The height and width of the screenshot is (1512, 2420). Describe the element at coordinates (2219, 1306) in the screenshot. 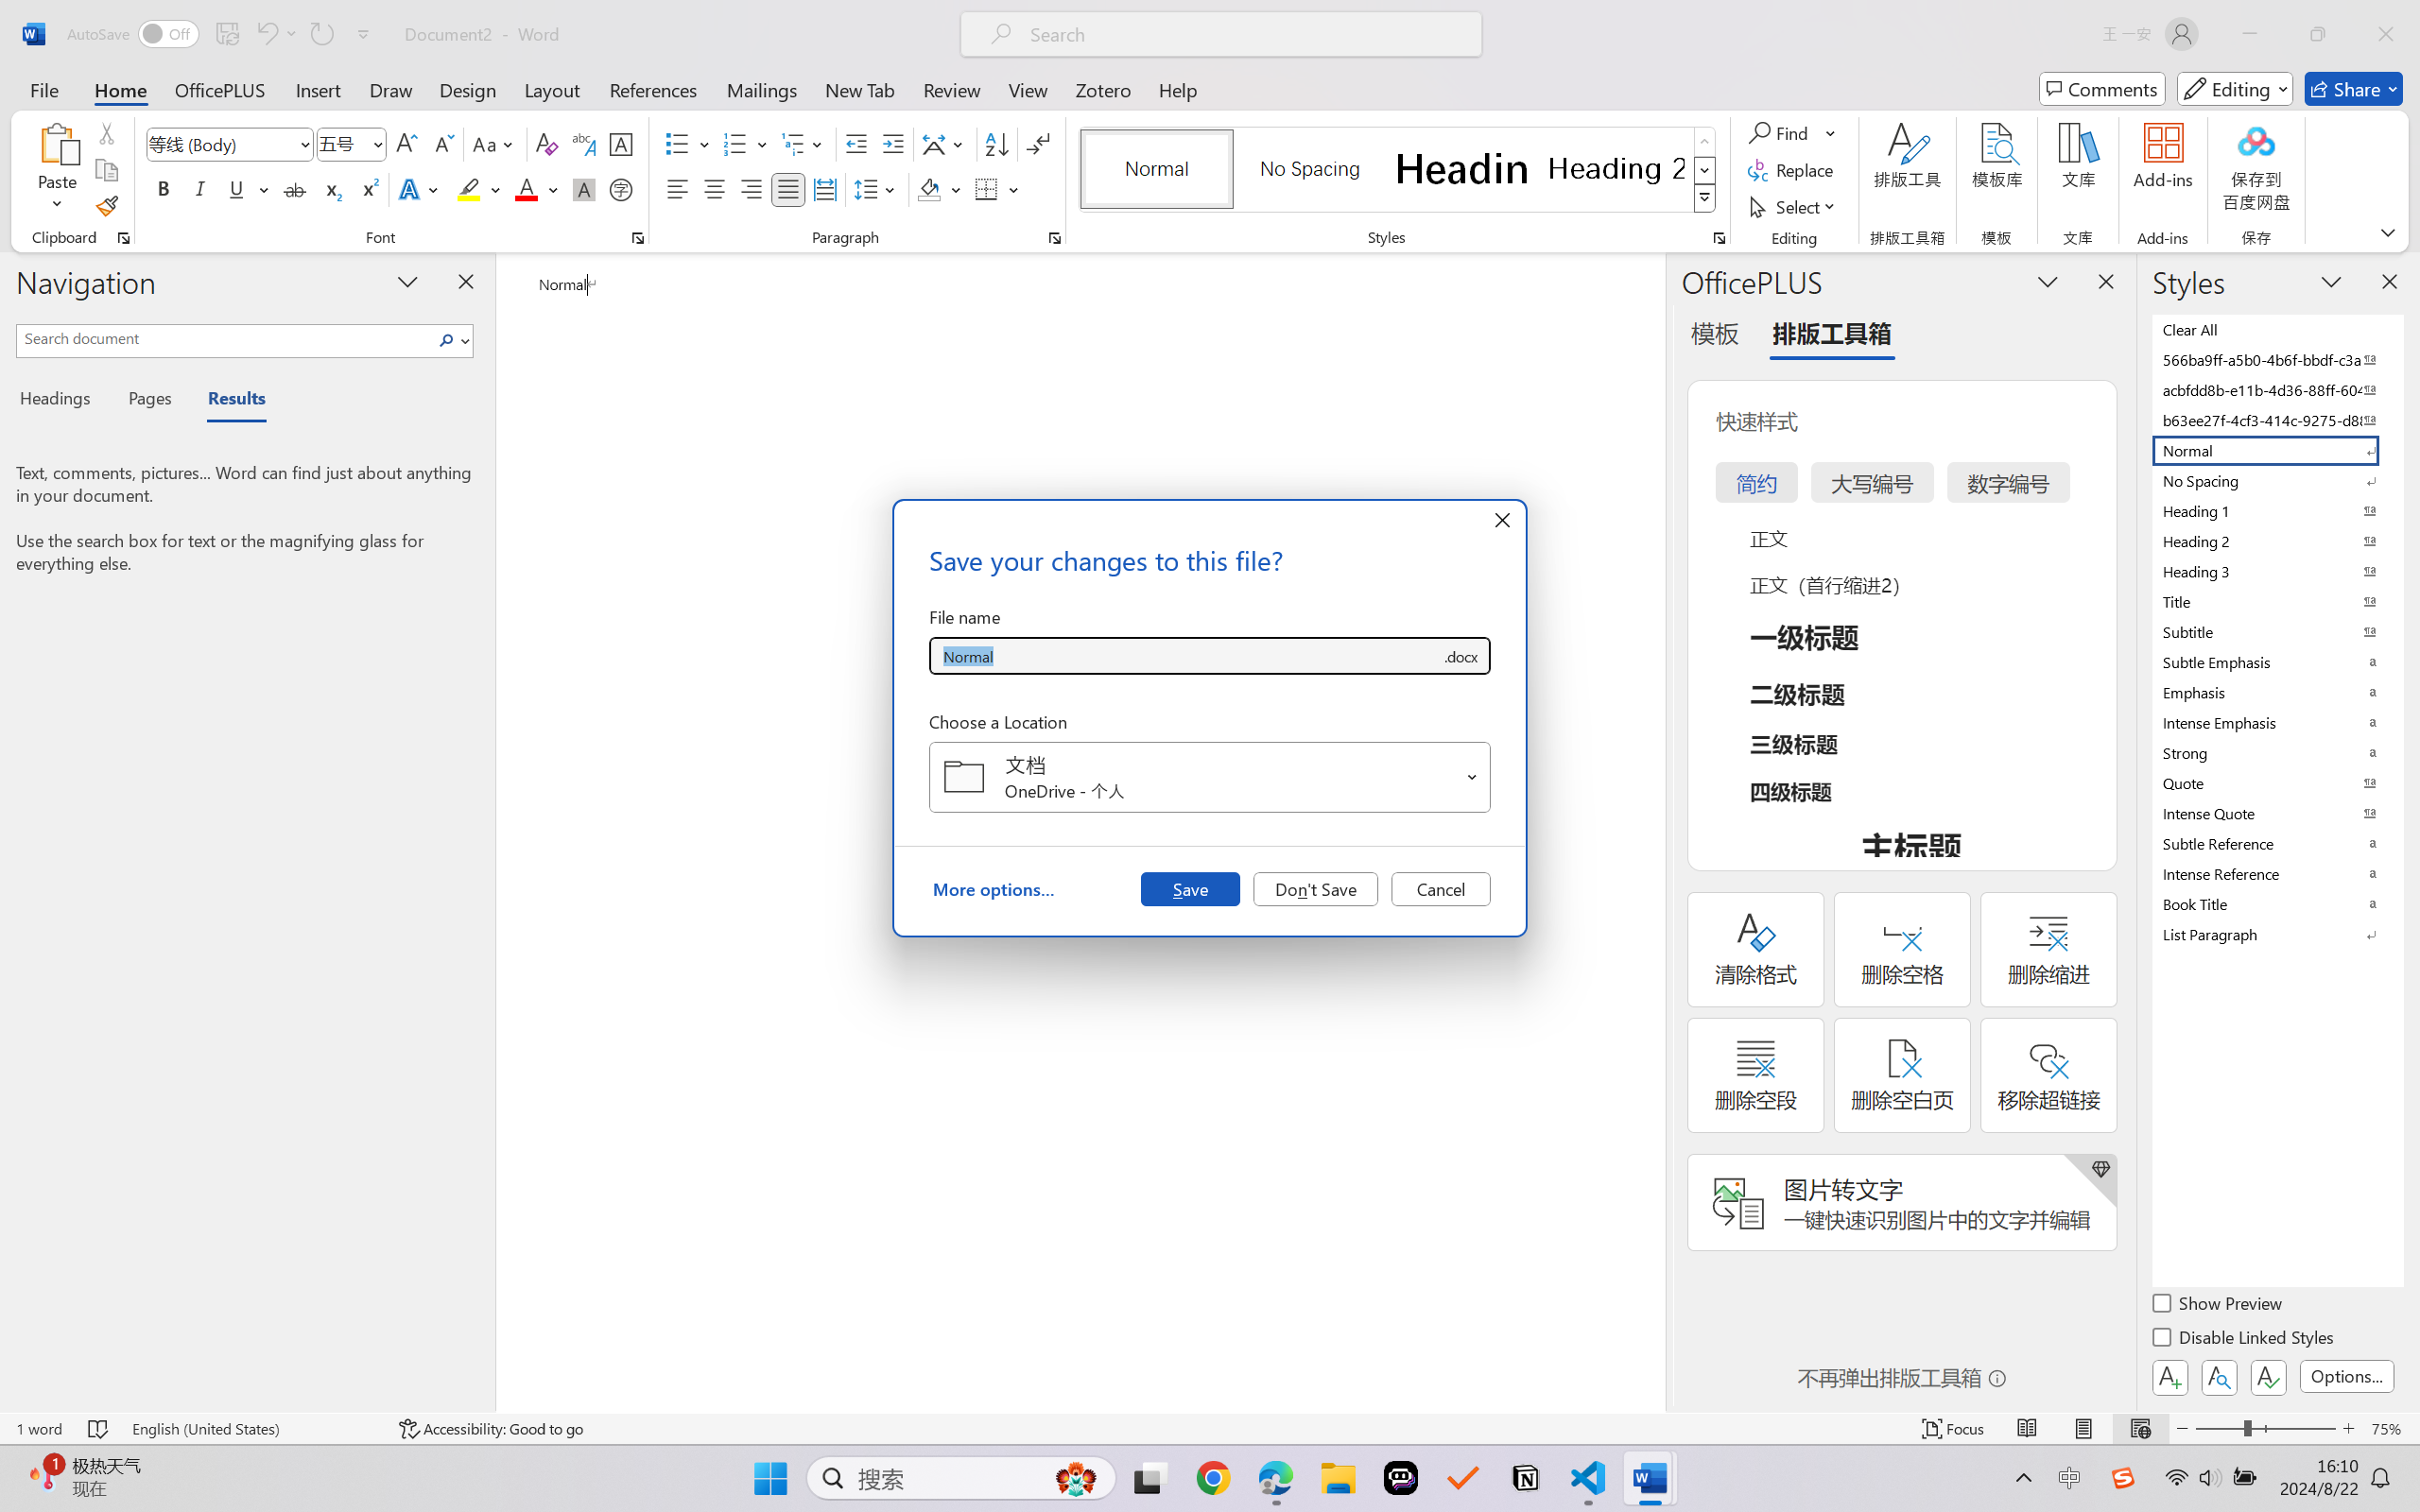

I see `Show Preview` at that location.